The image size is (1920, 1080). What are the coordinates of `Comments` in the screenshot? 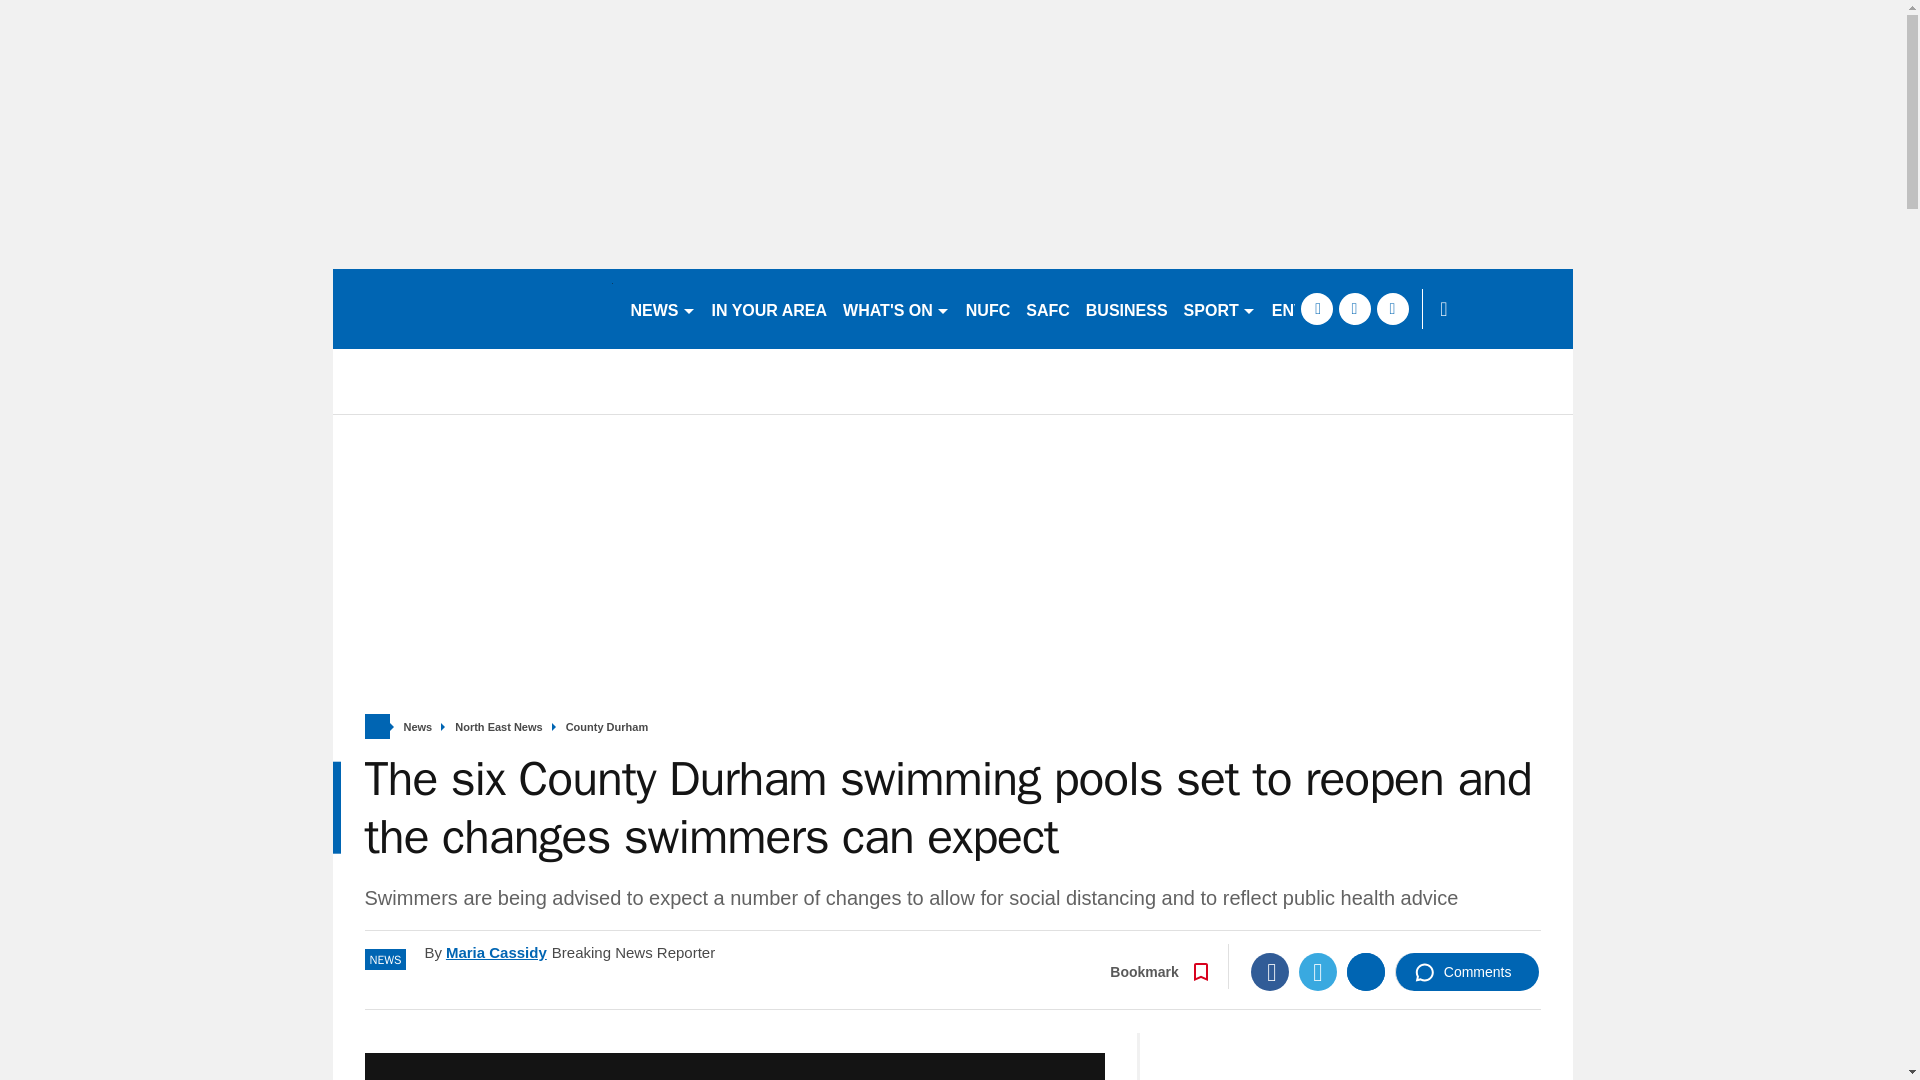 It's located at (1467, 972).